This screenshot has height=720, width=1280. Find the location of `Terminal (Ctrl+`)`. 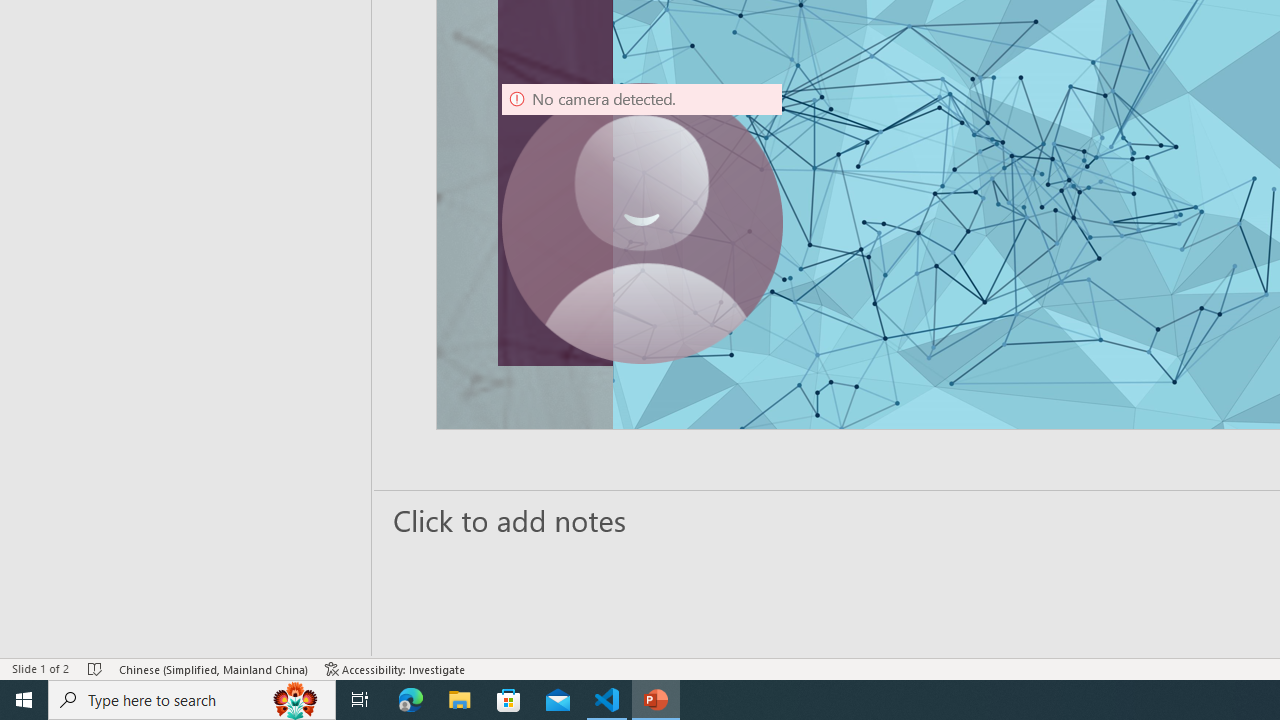

Terminal (Ctrl+`) is located at coordinates (1021, 218).